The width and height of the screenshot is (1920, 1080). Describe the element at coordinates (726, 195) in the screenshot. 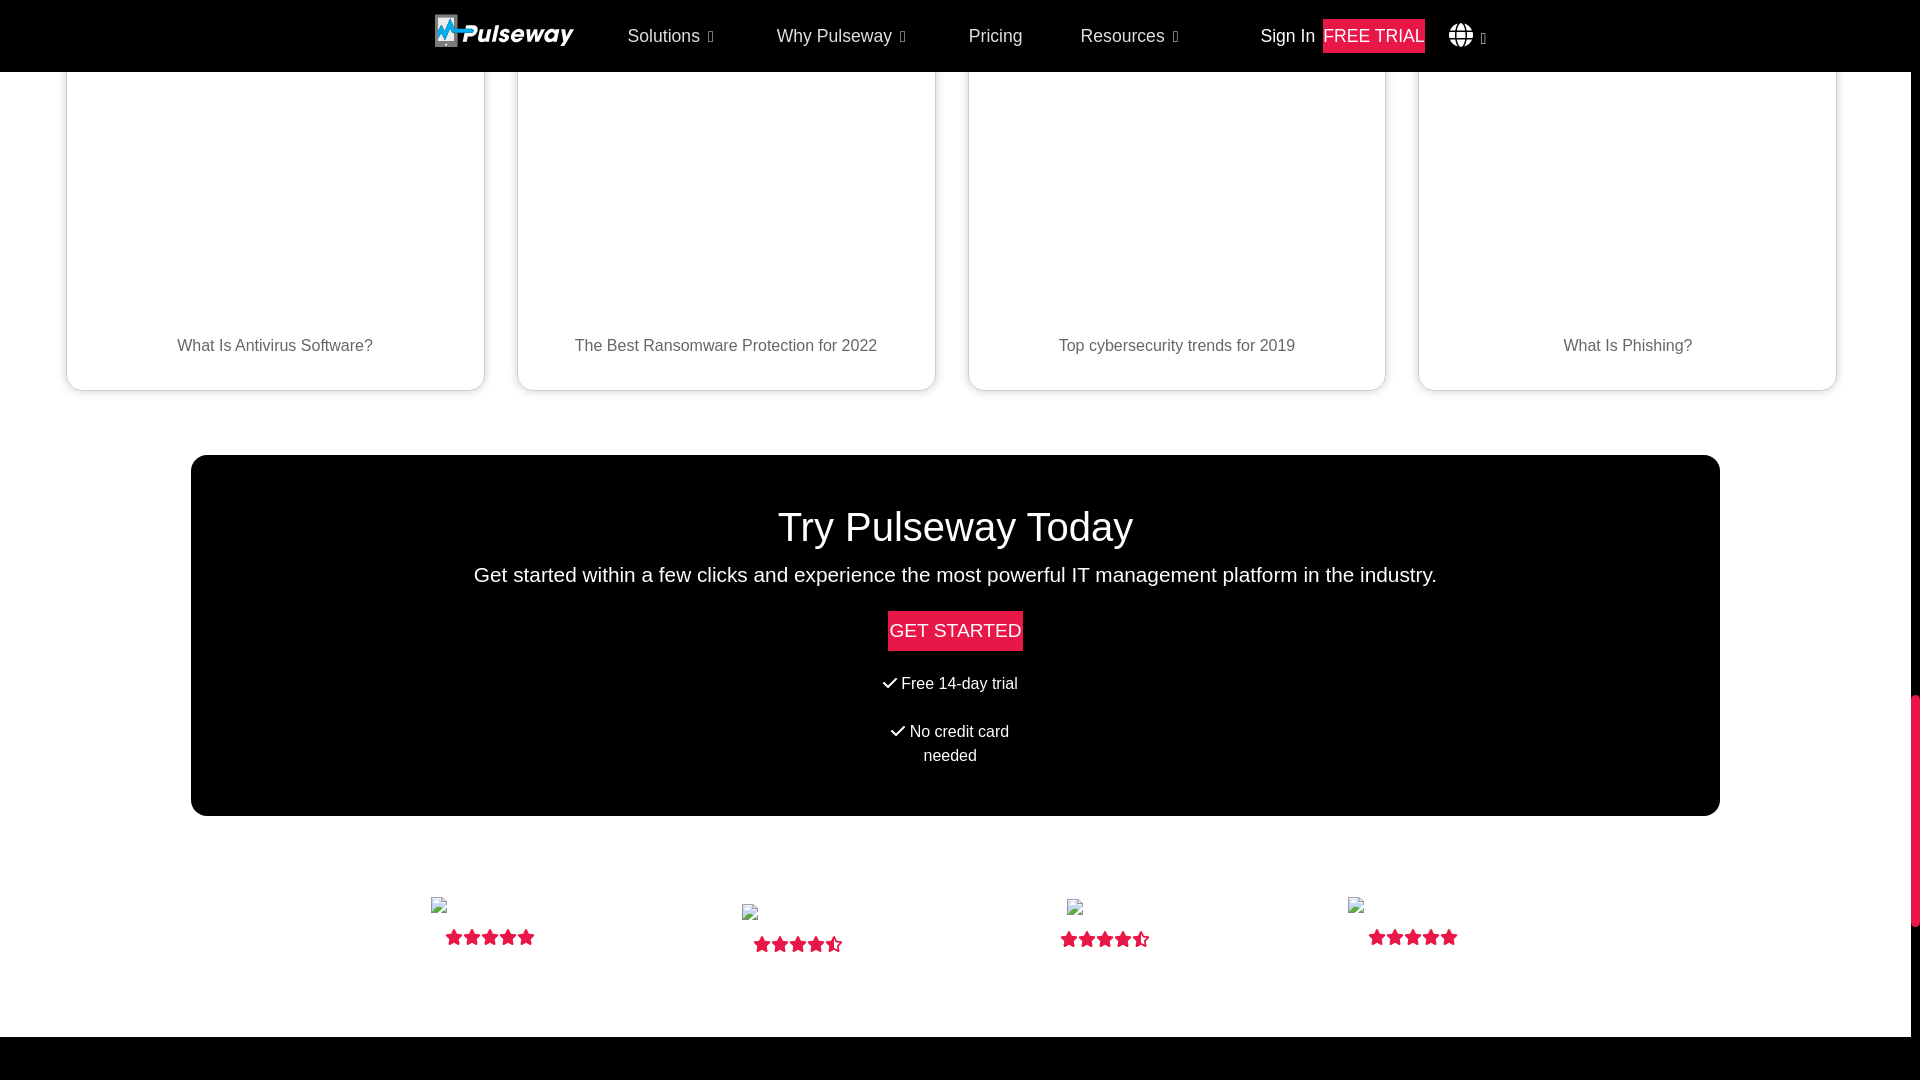

I see `The Best Ransomware Protection for 2022` at that location.